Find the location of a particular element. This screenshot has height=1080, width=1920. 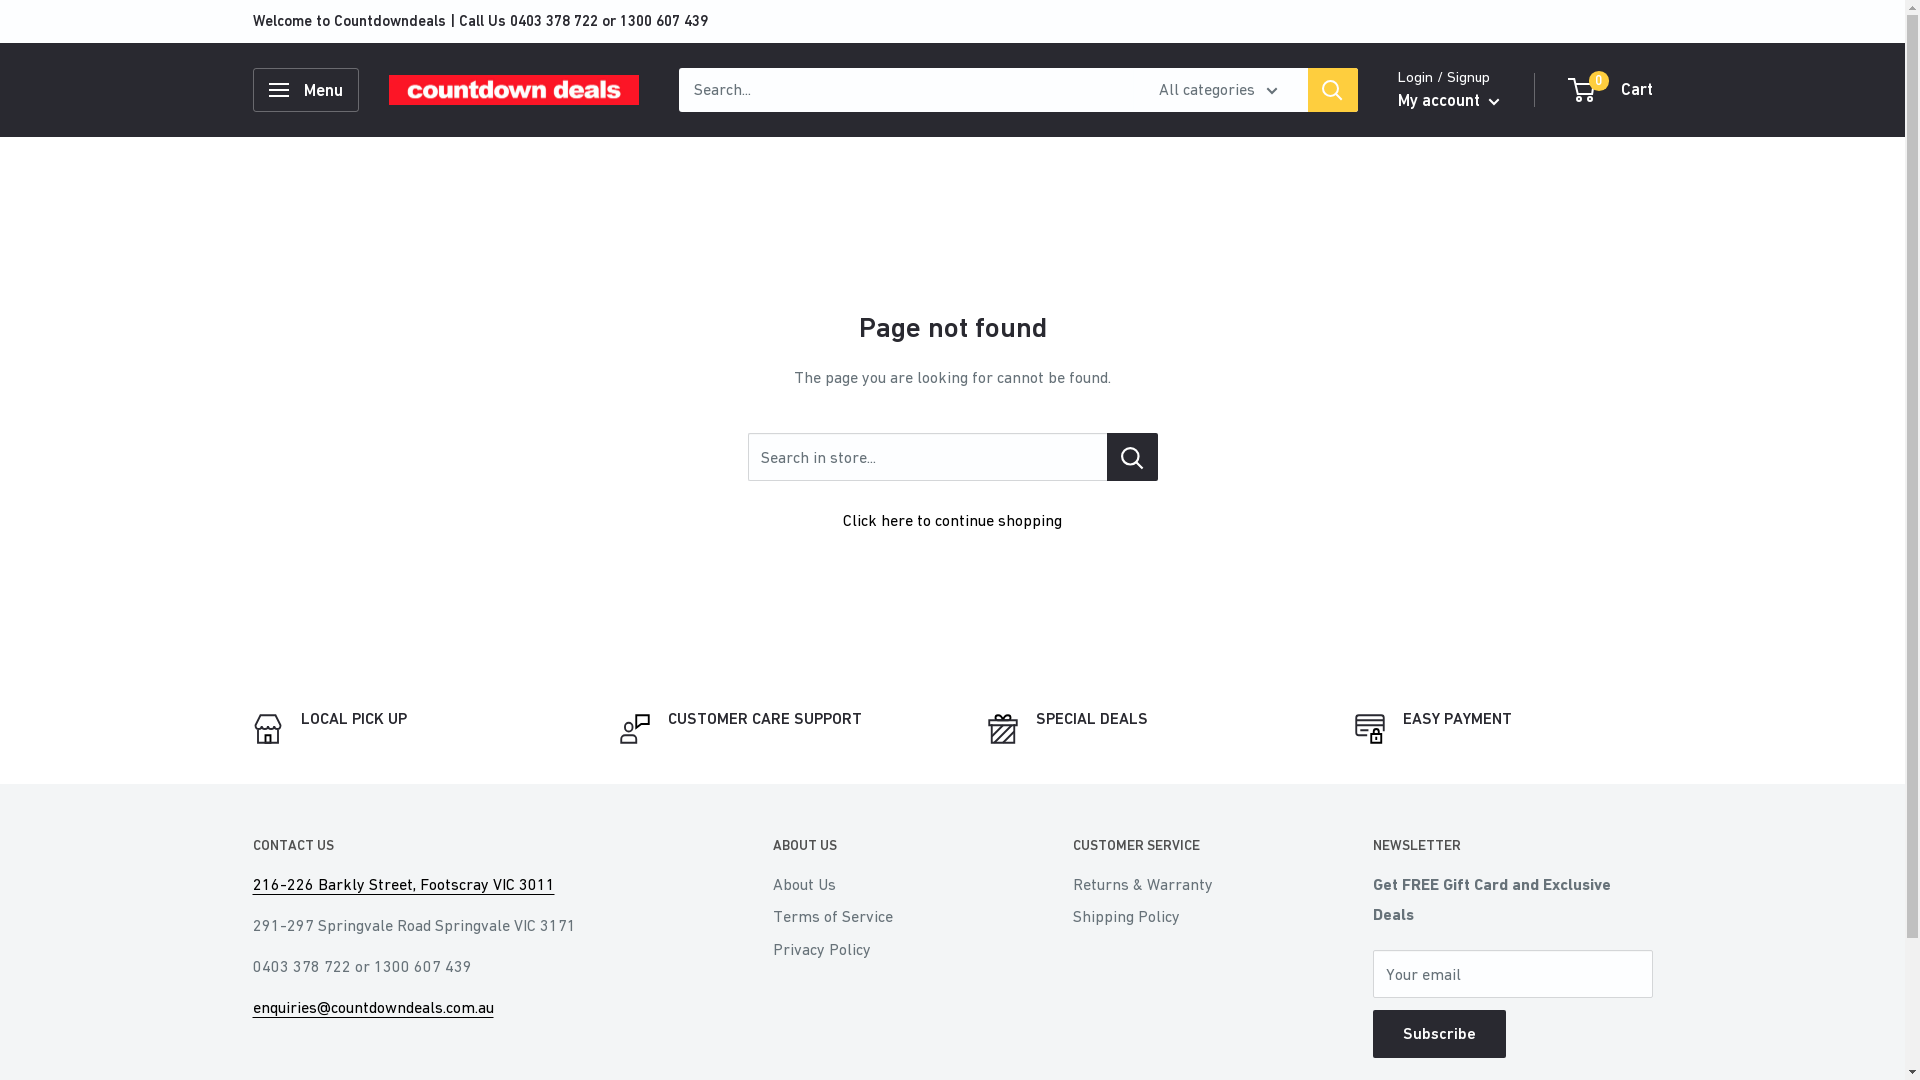

216-226 Barkly Street, Footscray VIC 3011 is located at coordinates (403, 884).